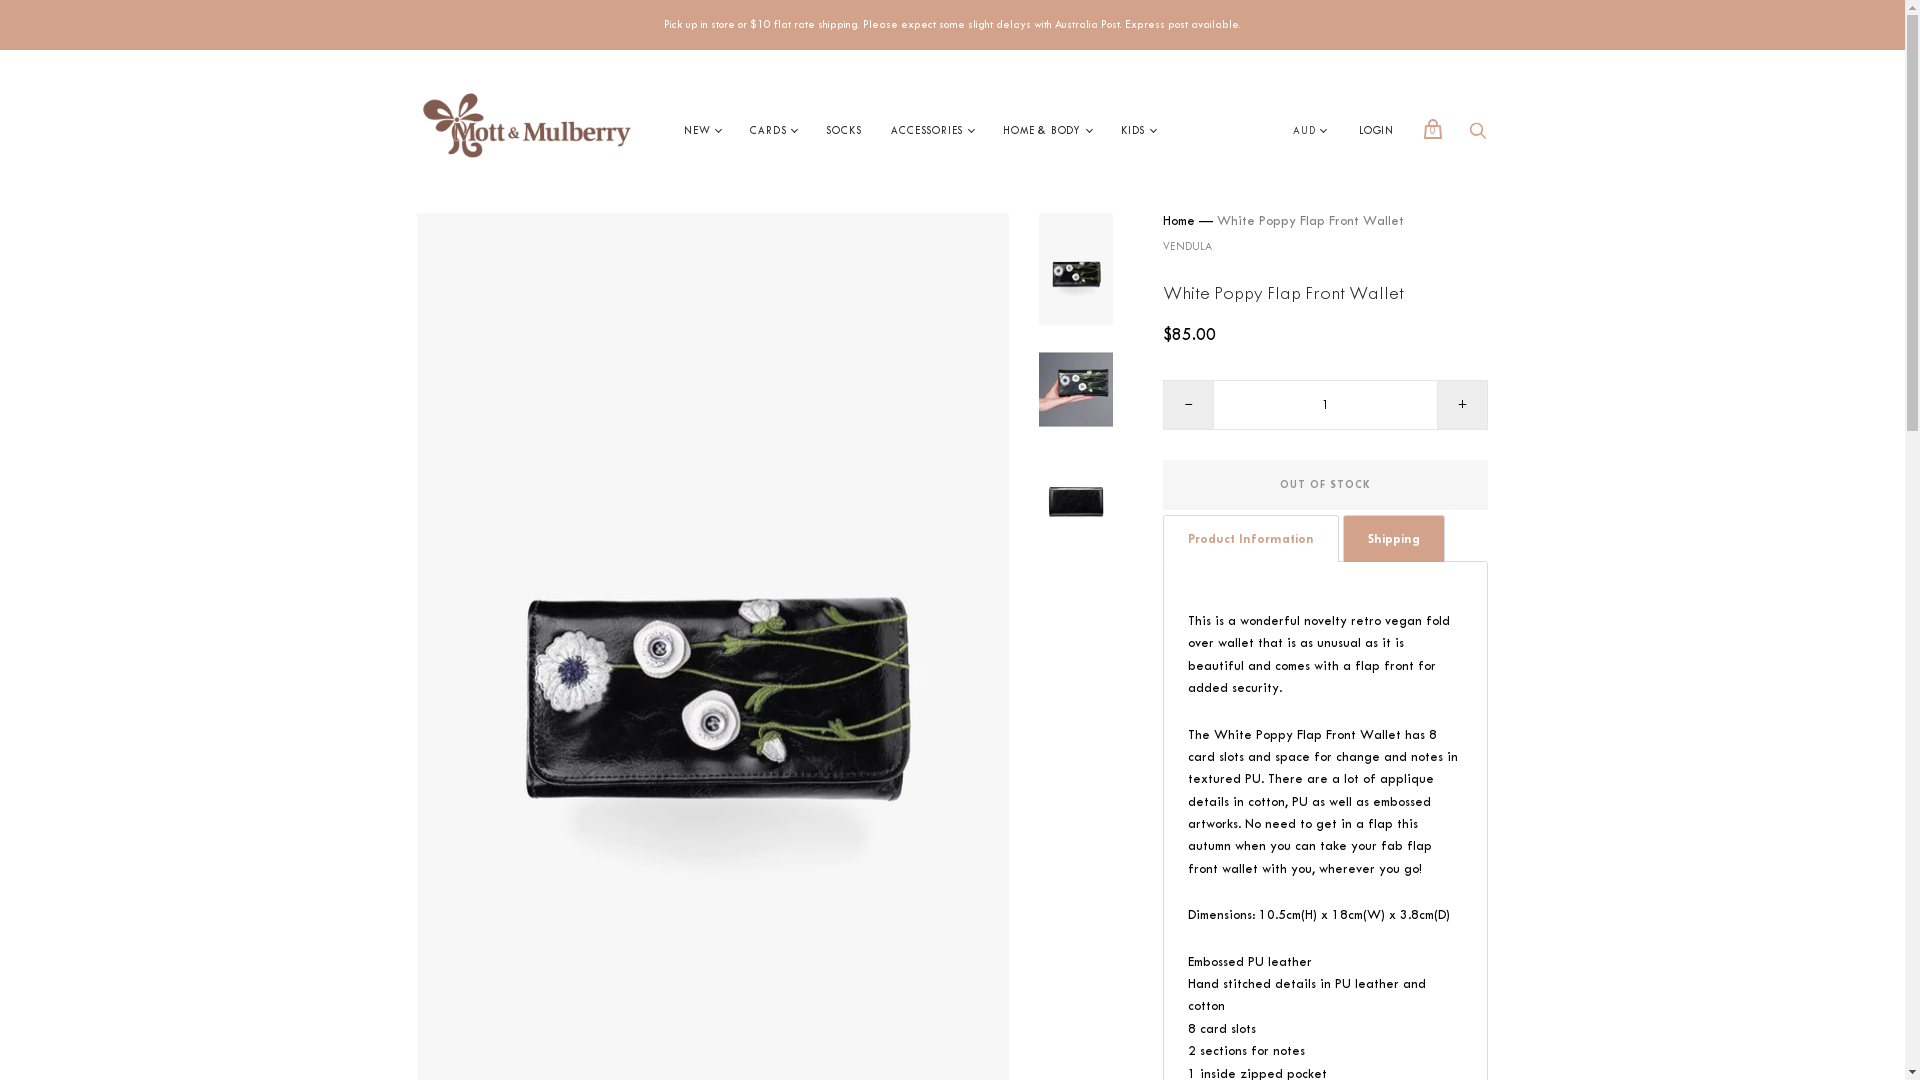  I want to click on Translation missing: en.customer.login.sign_in, so click(952, 313).